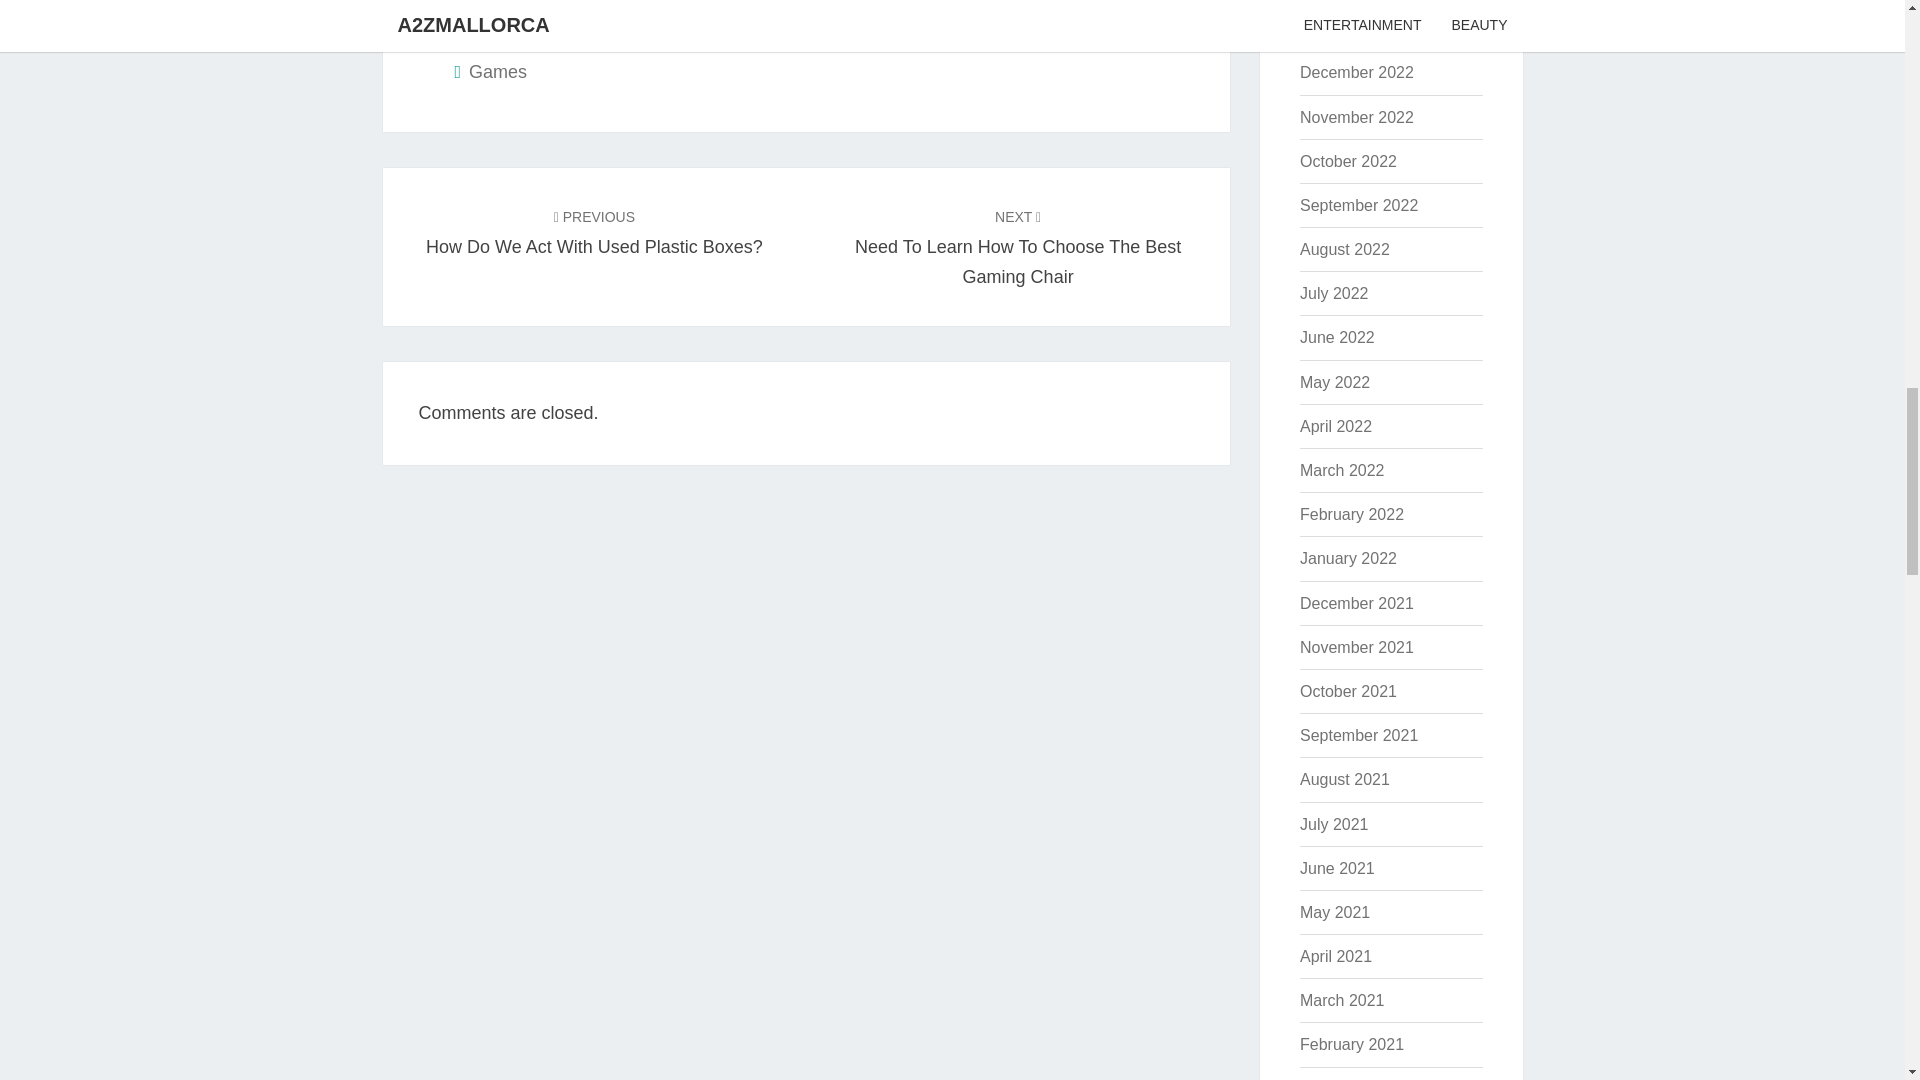 The width and height of the screenshot is (1920, 1080). What do you see at coordinates (1356, 118) in the screenshot?
I see `November 2022` at bounding box center [1356, 118].